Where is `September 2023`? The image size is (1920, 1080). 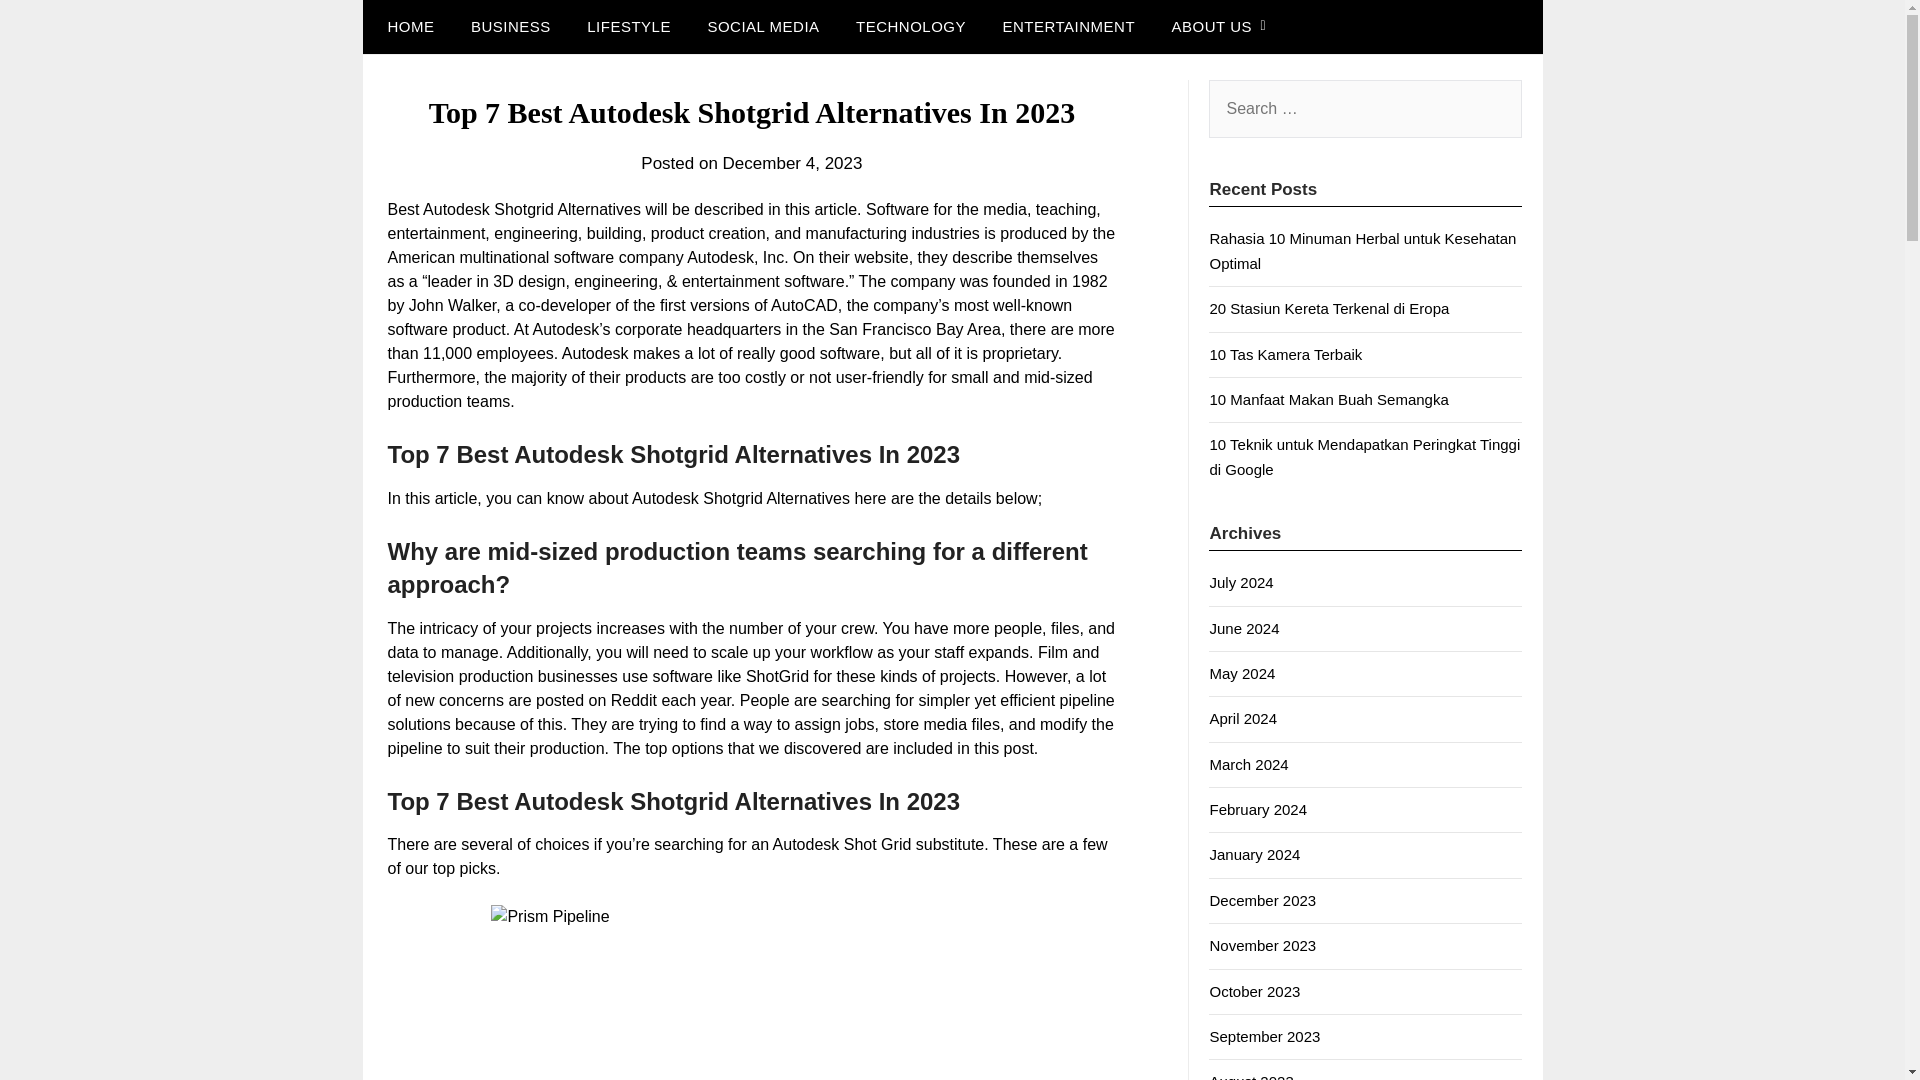
September 2023 is located at coordinates (1264, 1036).